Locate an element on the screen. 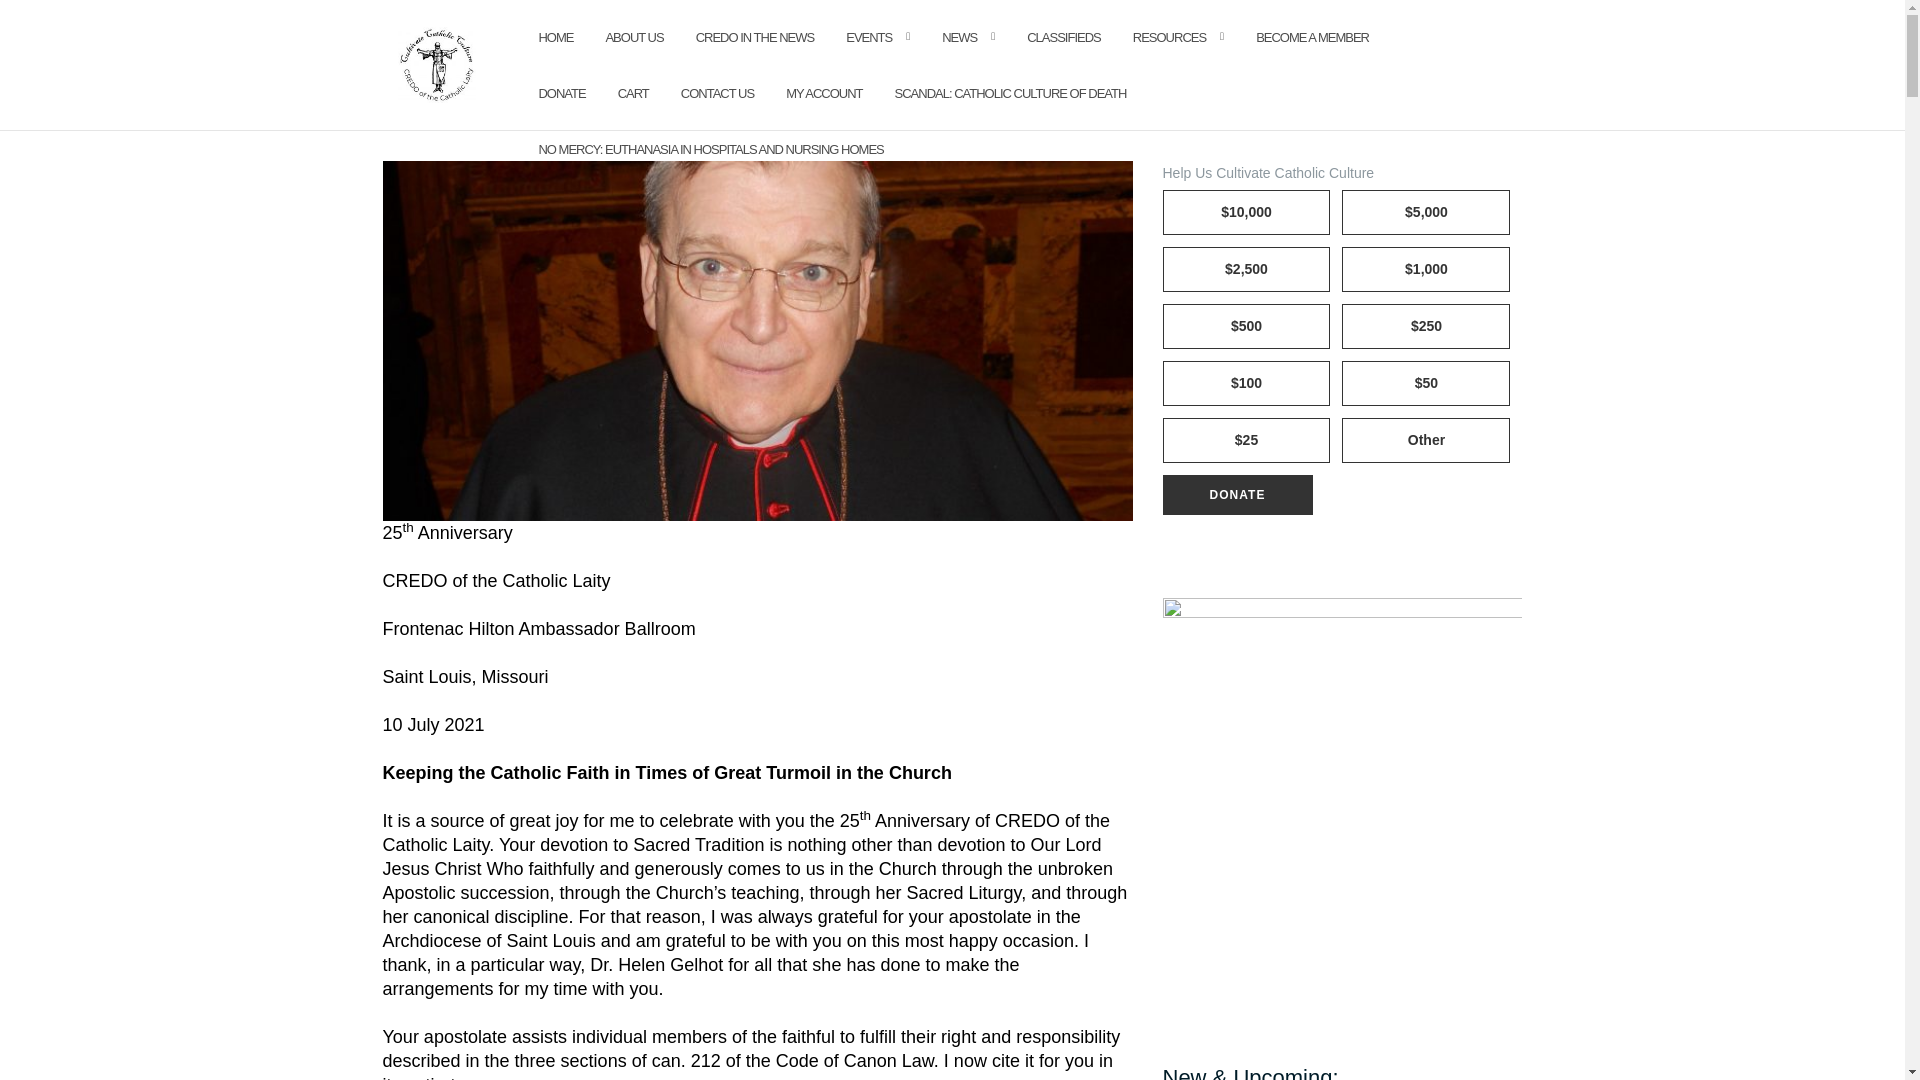 This screenshot has width=1920, height=1080. CONTACT US is located at coordinates (718, 94).